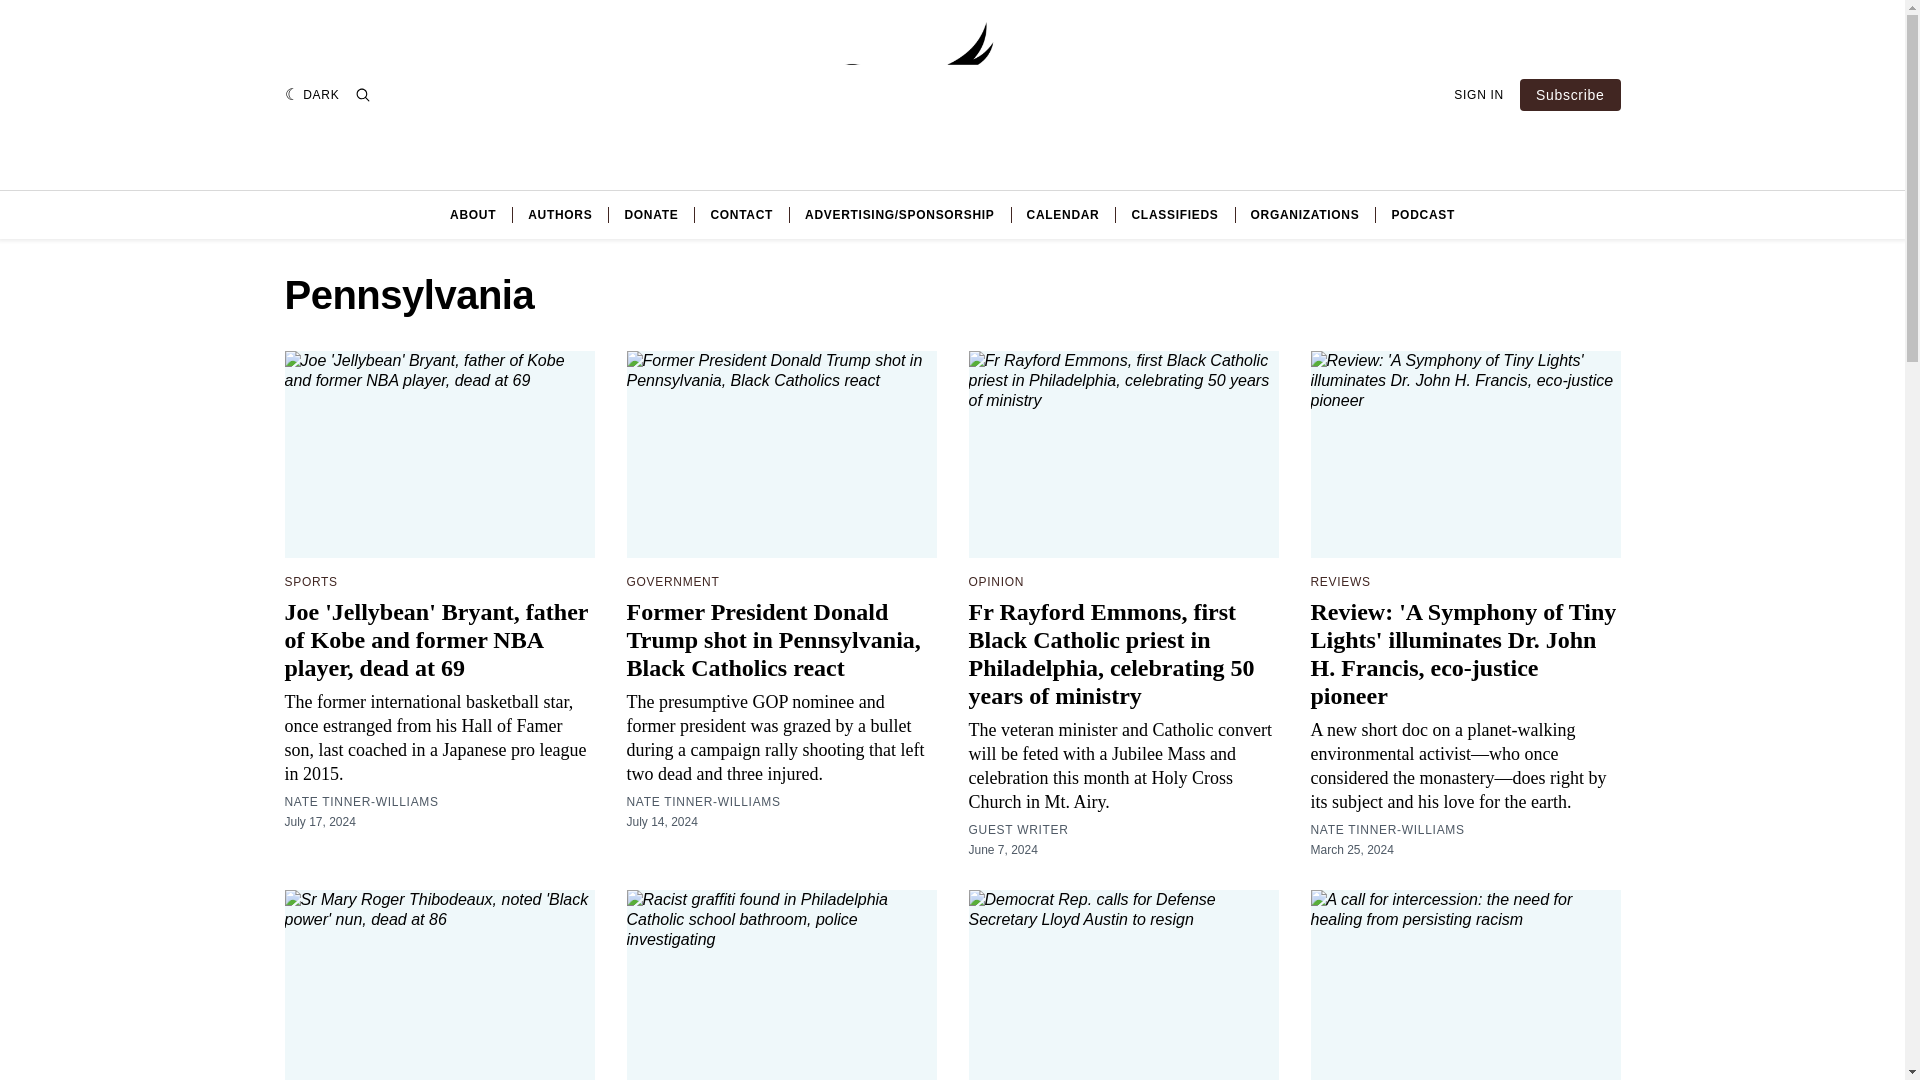  Describe the element at coordinates (1422, 214) in the screenshot. I see `PODCAST` at that location.